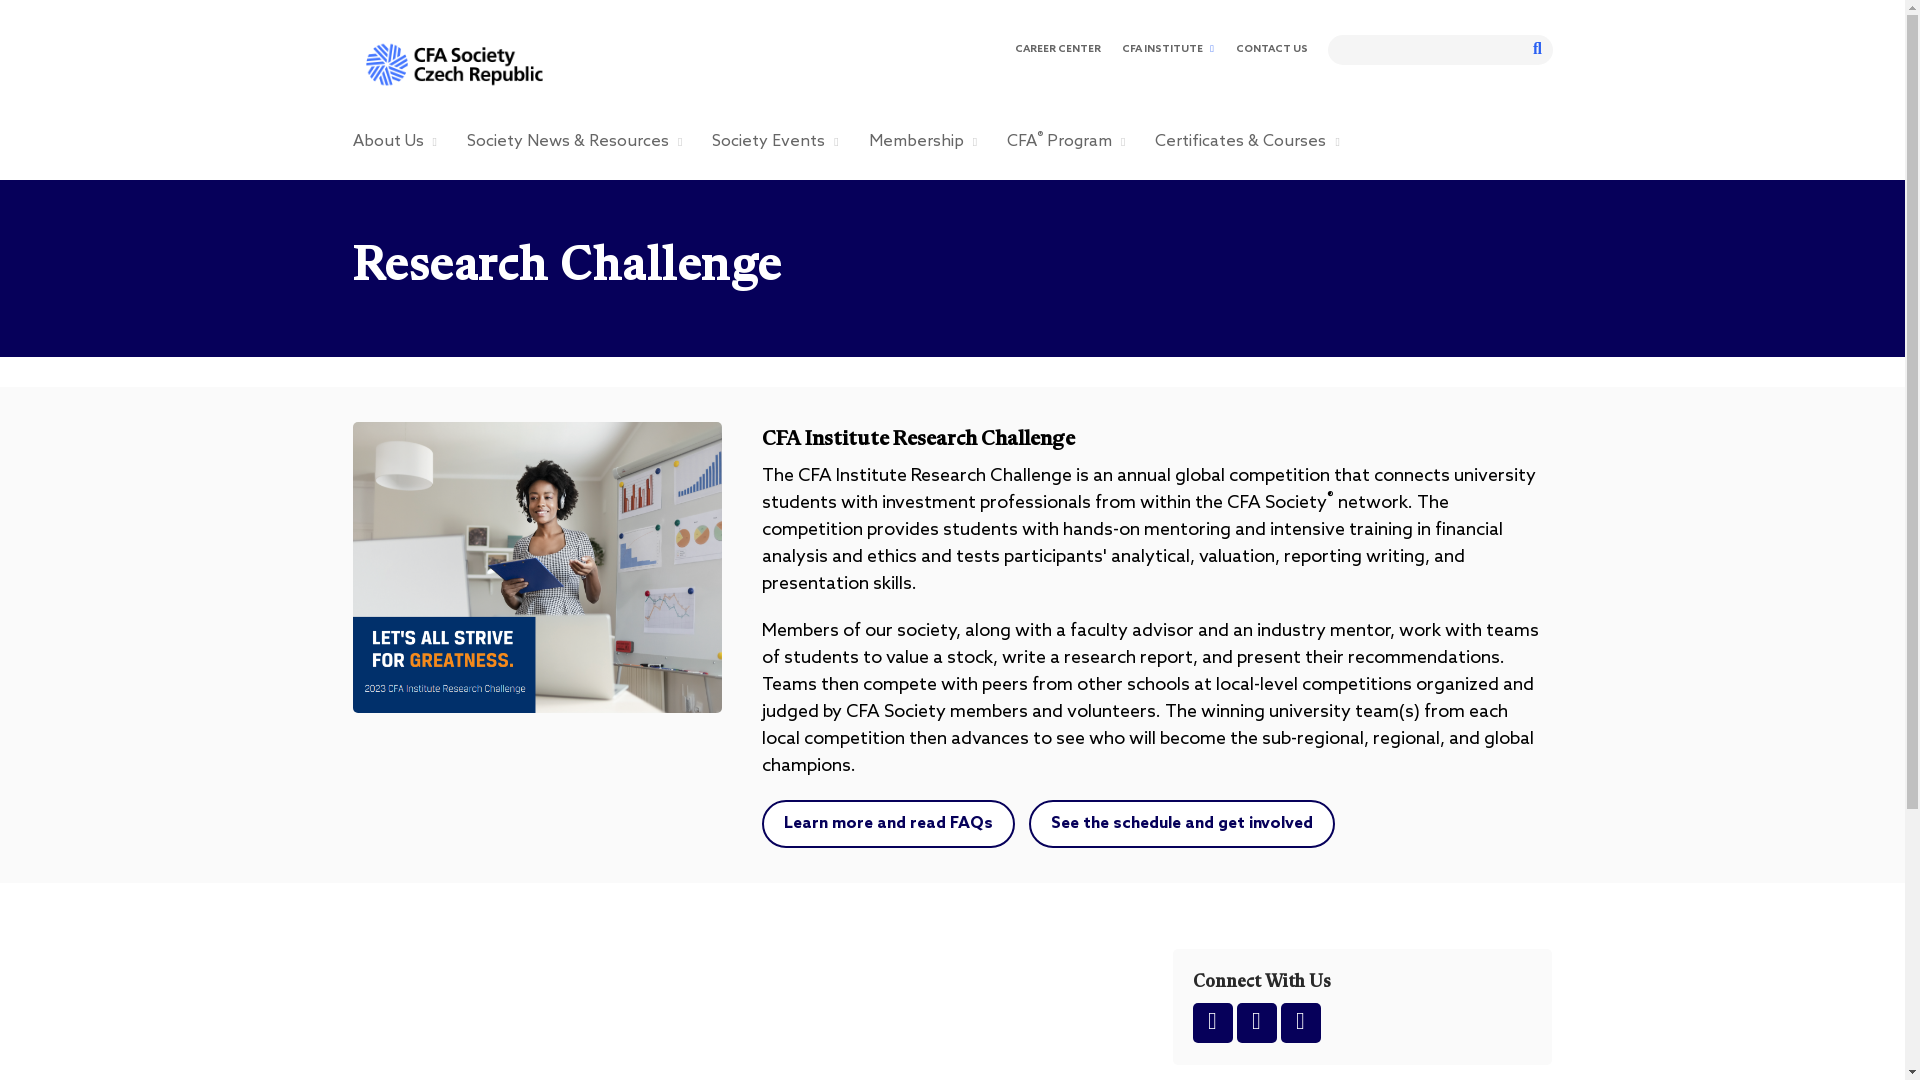 The height and width of the screenshot is (1080, 1920). Describe the element at coordinates (393, 142) in the screenshot. I see `About Us` at that location.